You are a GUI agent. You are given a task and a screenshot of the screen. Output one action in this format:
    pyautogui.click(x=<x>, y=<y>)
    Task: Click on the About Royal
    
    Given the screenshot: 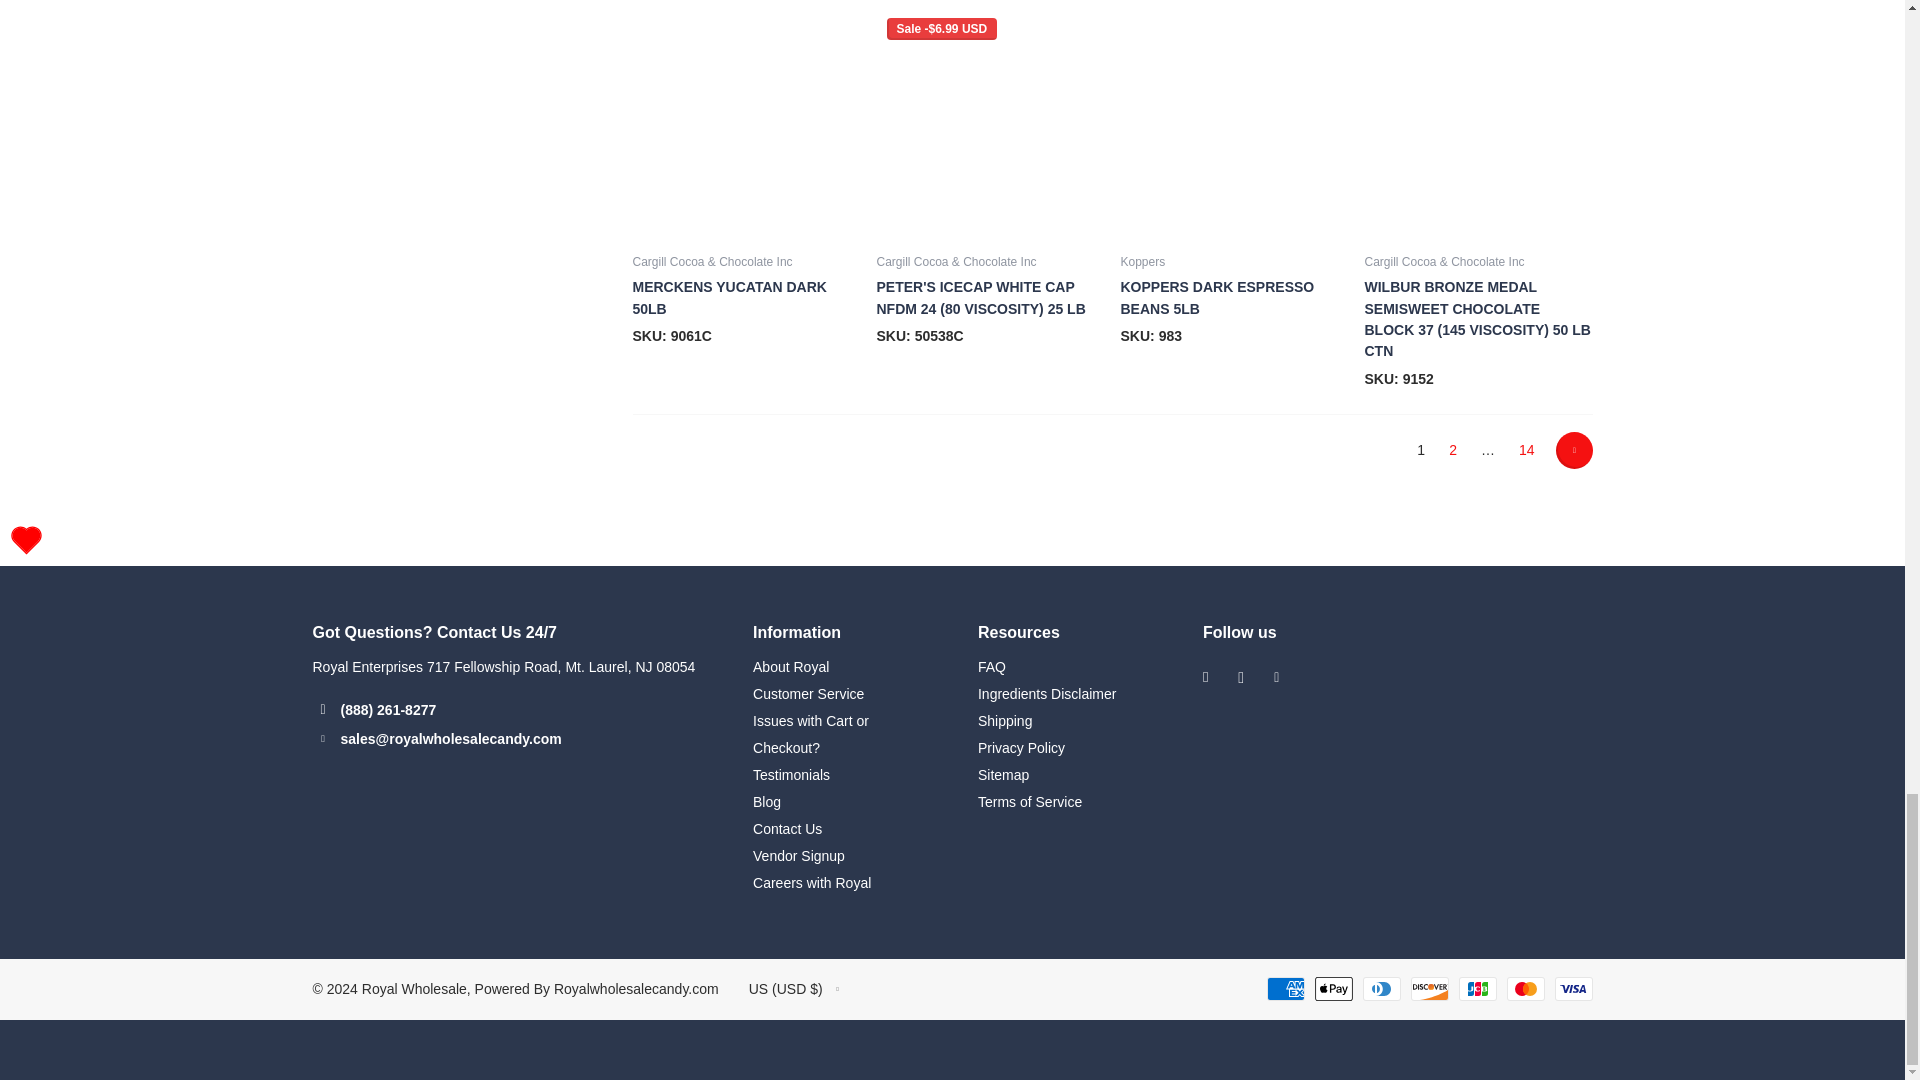 What is the action you would take?
    pyautogui.click(x=790, y=666)
    